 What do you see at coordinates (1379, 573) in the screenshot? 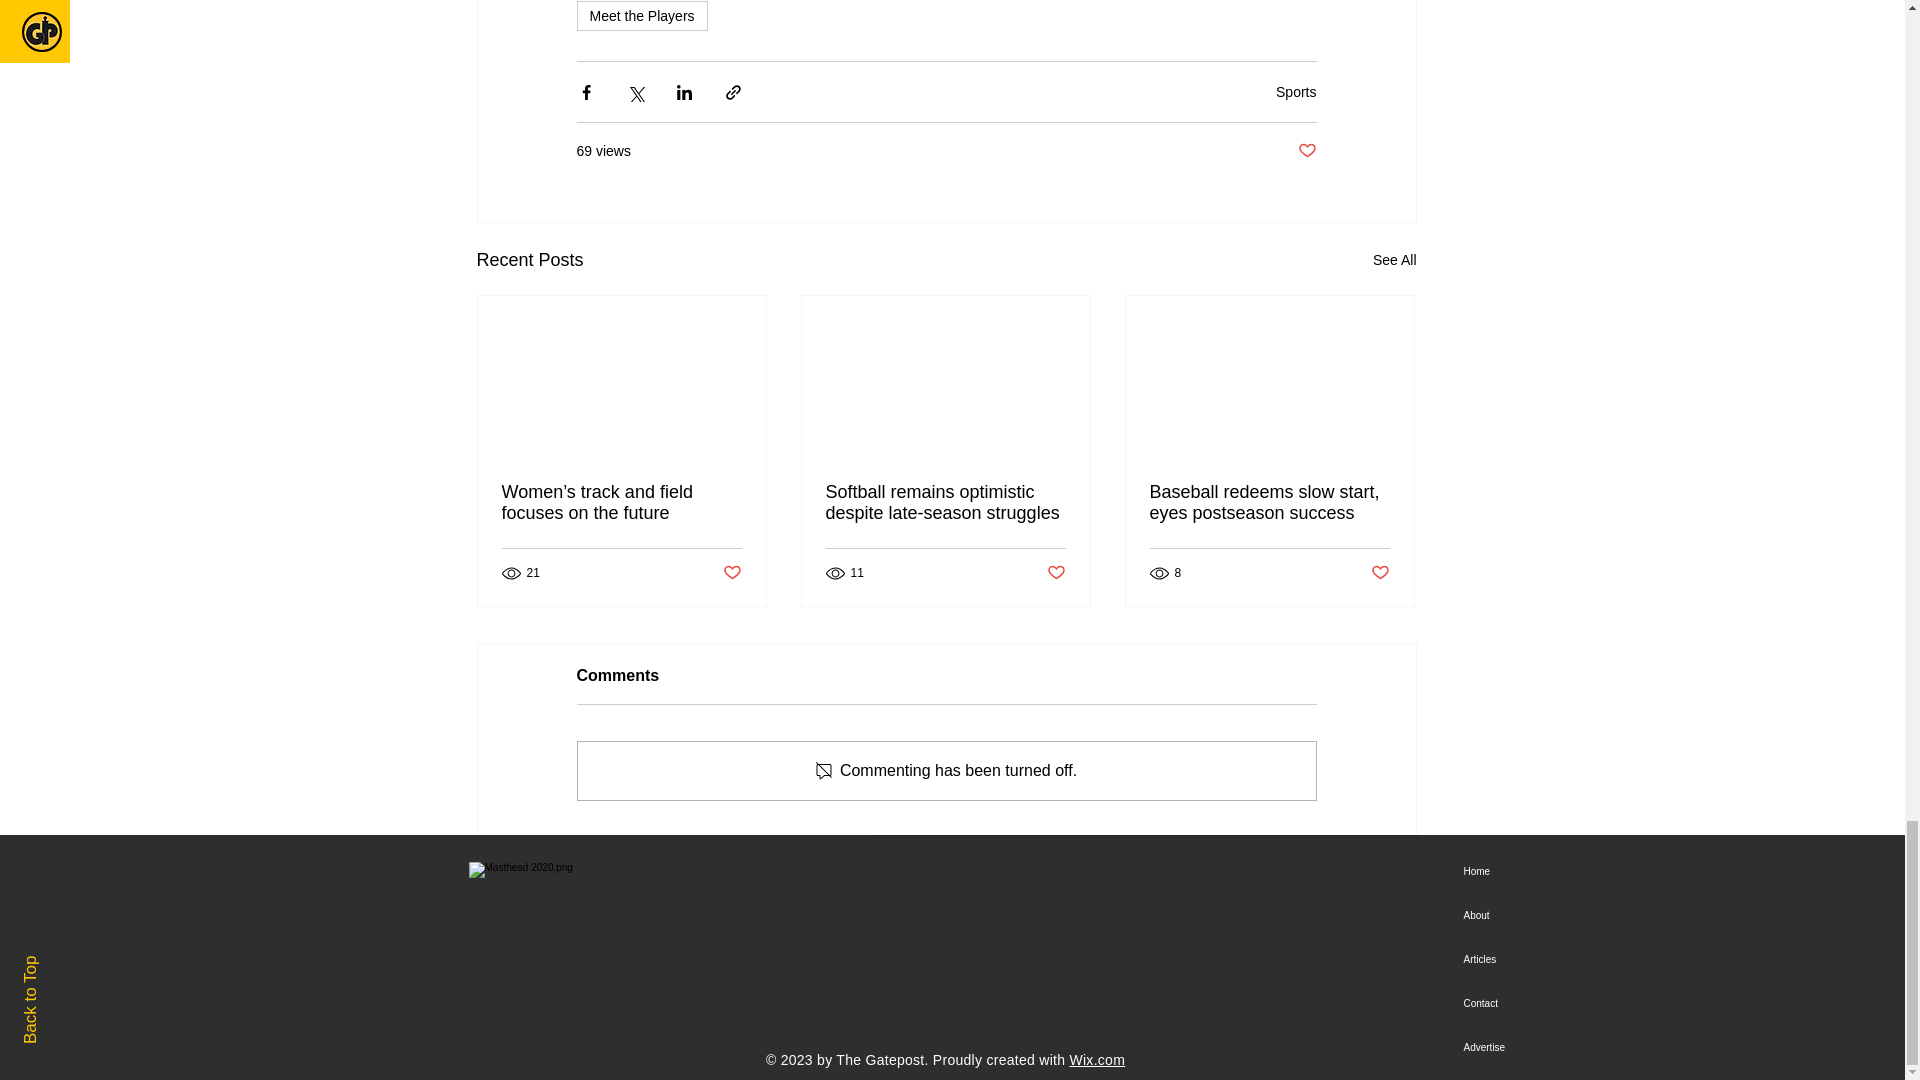
I see `Post not marked as liked` at bounding box center [1379, 573].